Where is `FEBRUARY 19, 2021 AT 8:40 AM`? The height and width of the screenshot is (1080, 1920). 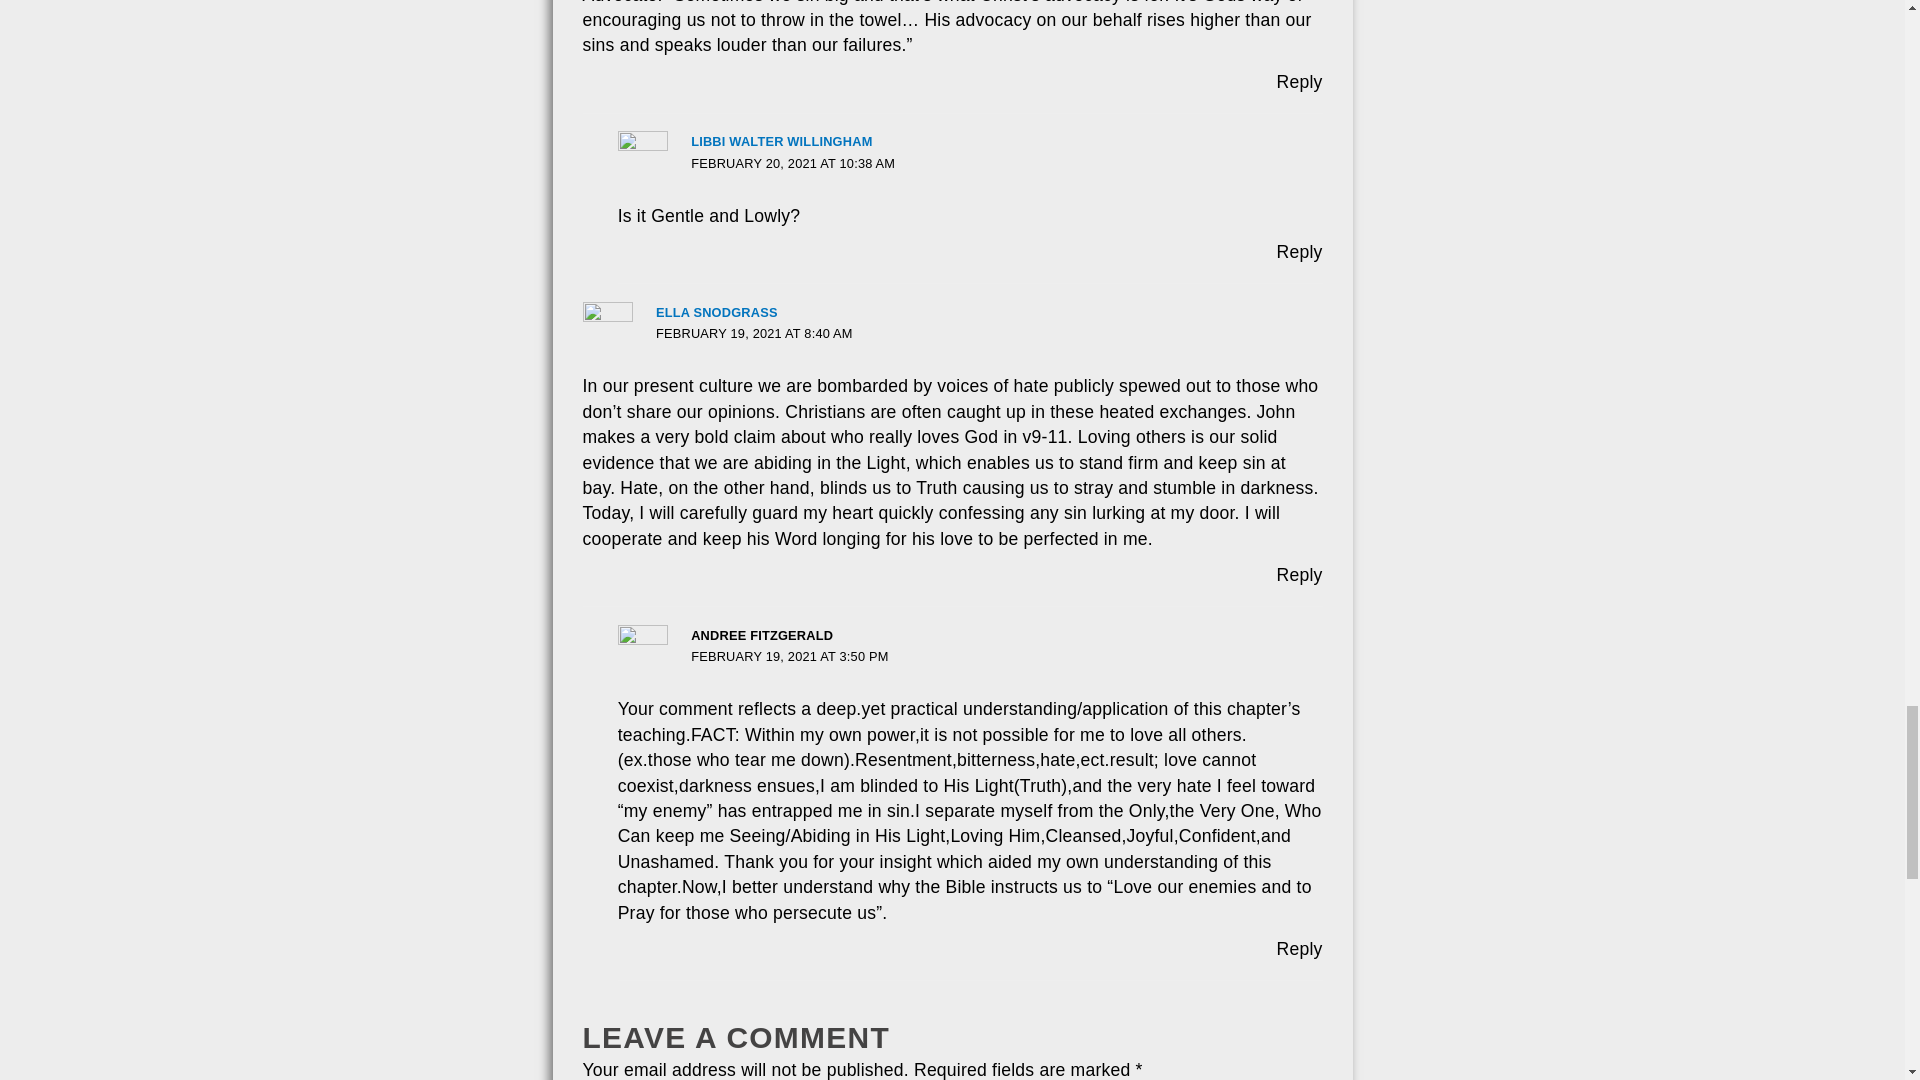
FEBRUARY 19, 2021 AT 8:40 AM is located at coordinates (754, 334).